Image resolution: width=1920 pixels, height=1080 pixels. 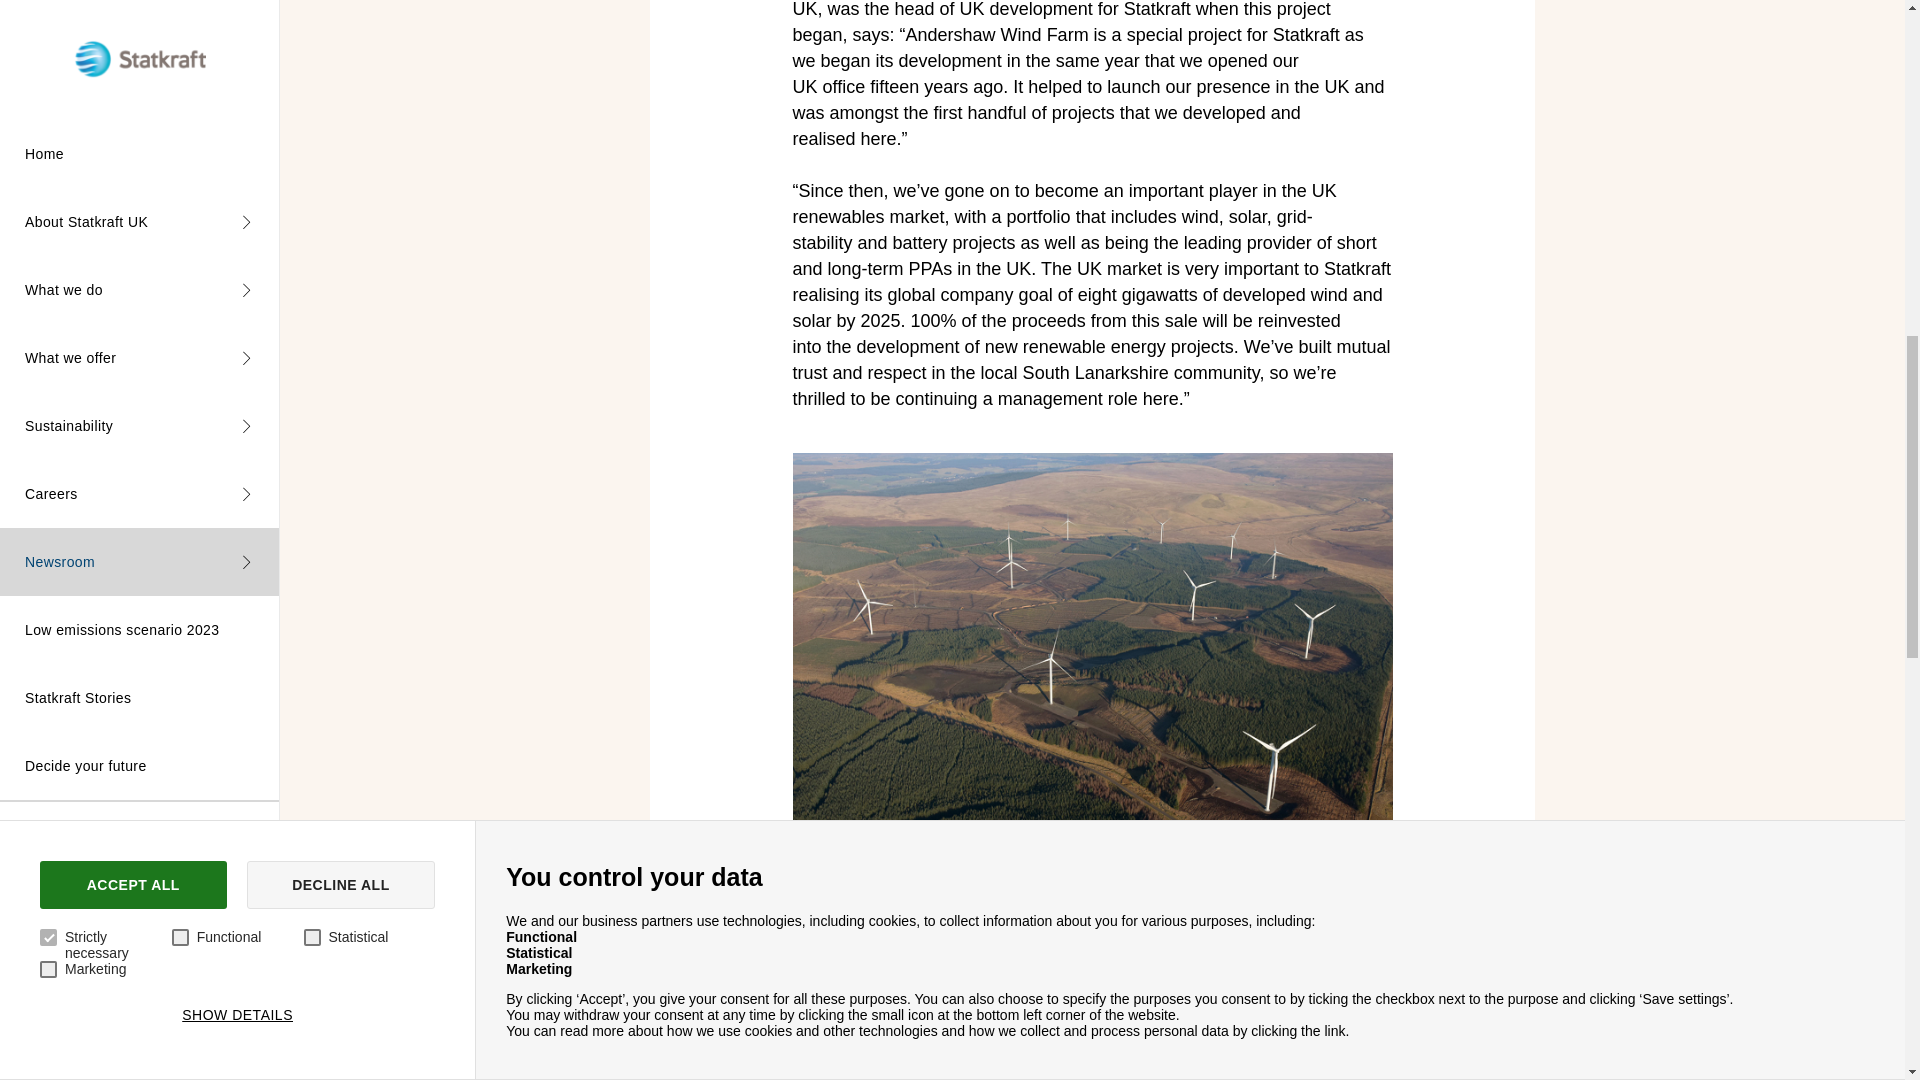 What do you see at coordinates (840, 186) in the screenshot?
I see `Required for the website to perform properly.` at bounding box center [840, 186].